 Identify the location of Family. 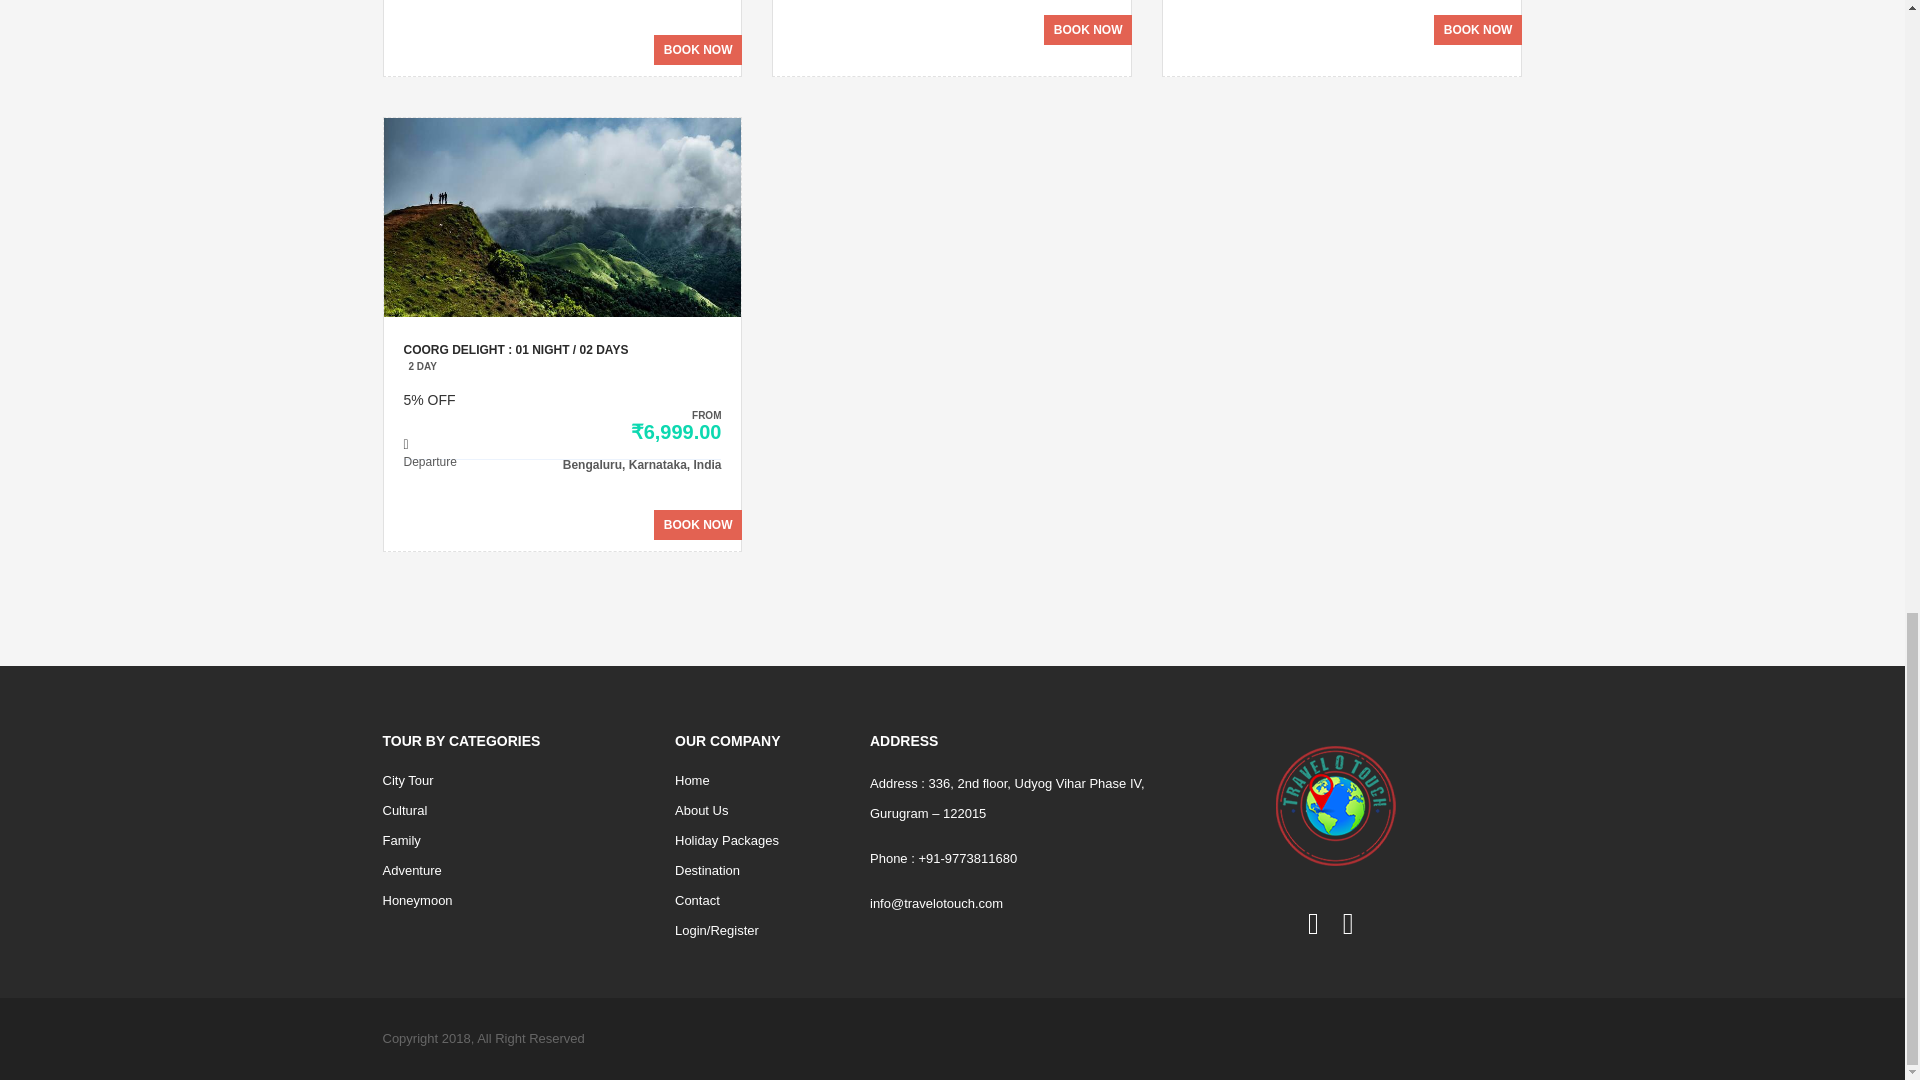
(514, 841).